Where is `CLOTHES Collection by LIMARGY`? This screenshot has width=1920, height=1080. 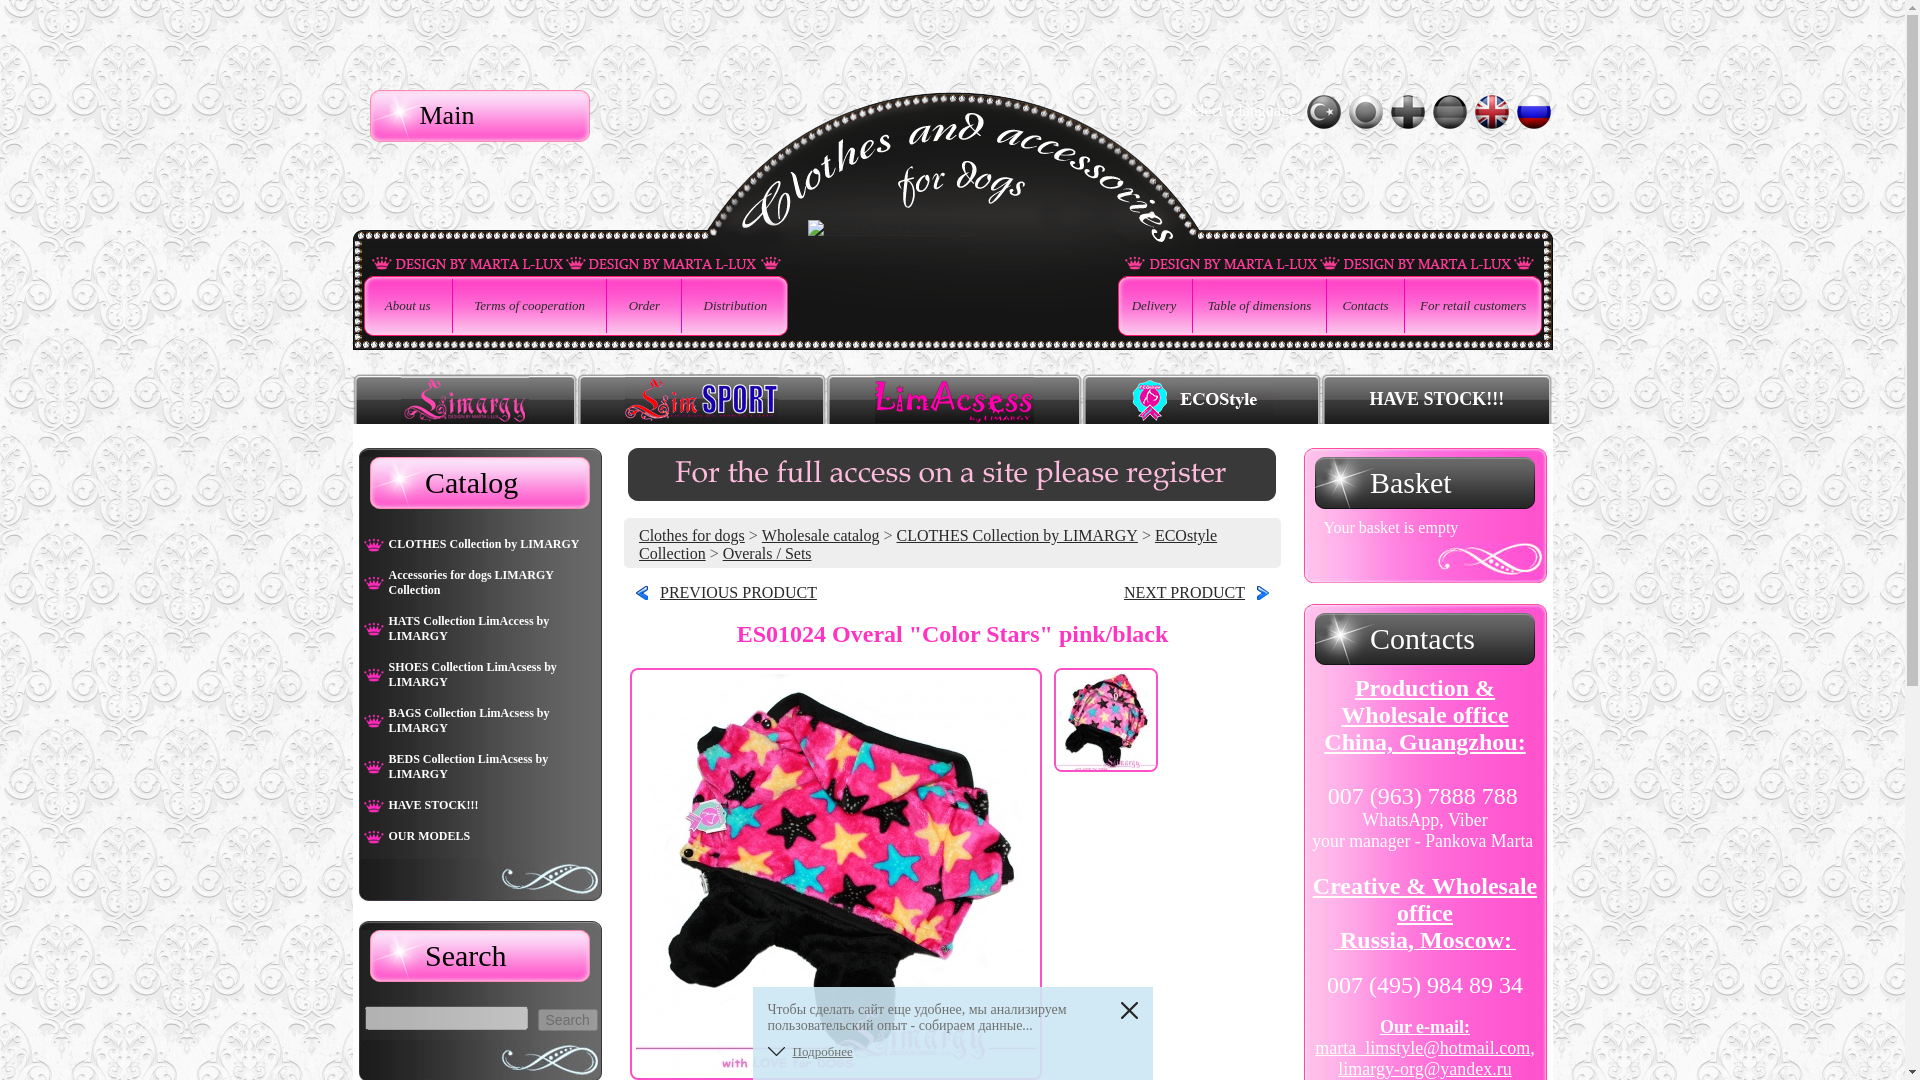
CLOTHES Collection by LIMARGY is located at coordinates (1017, 536).